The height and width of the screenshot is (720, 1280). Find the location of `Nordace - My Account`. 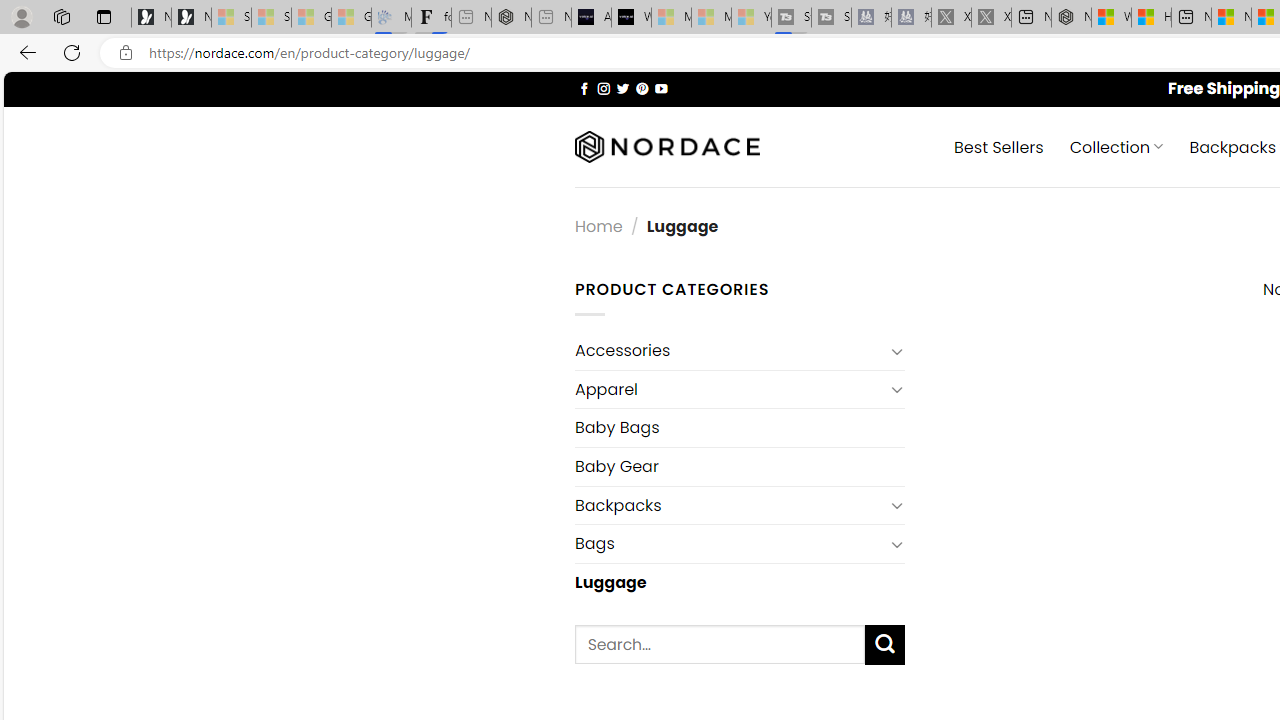

Nordace - My Account is located at coordinates (1071, 18).